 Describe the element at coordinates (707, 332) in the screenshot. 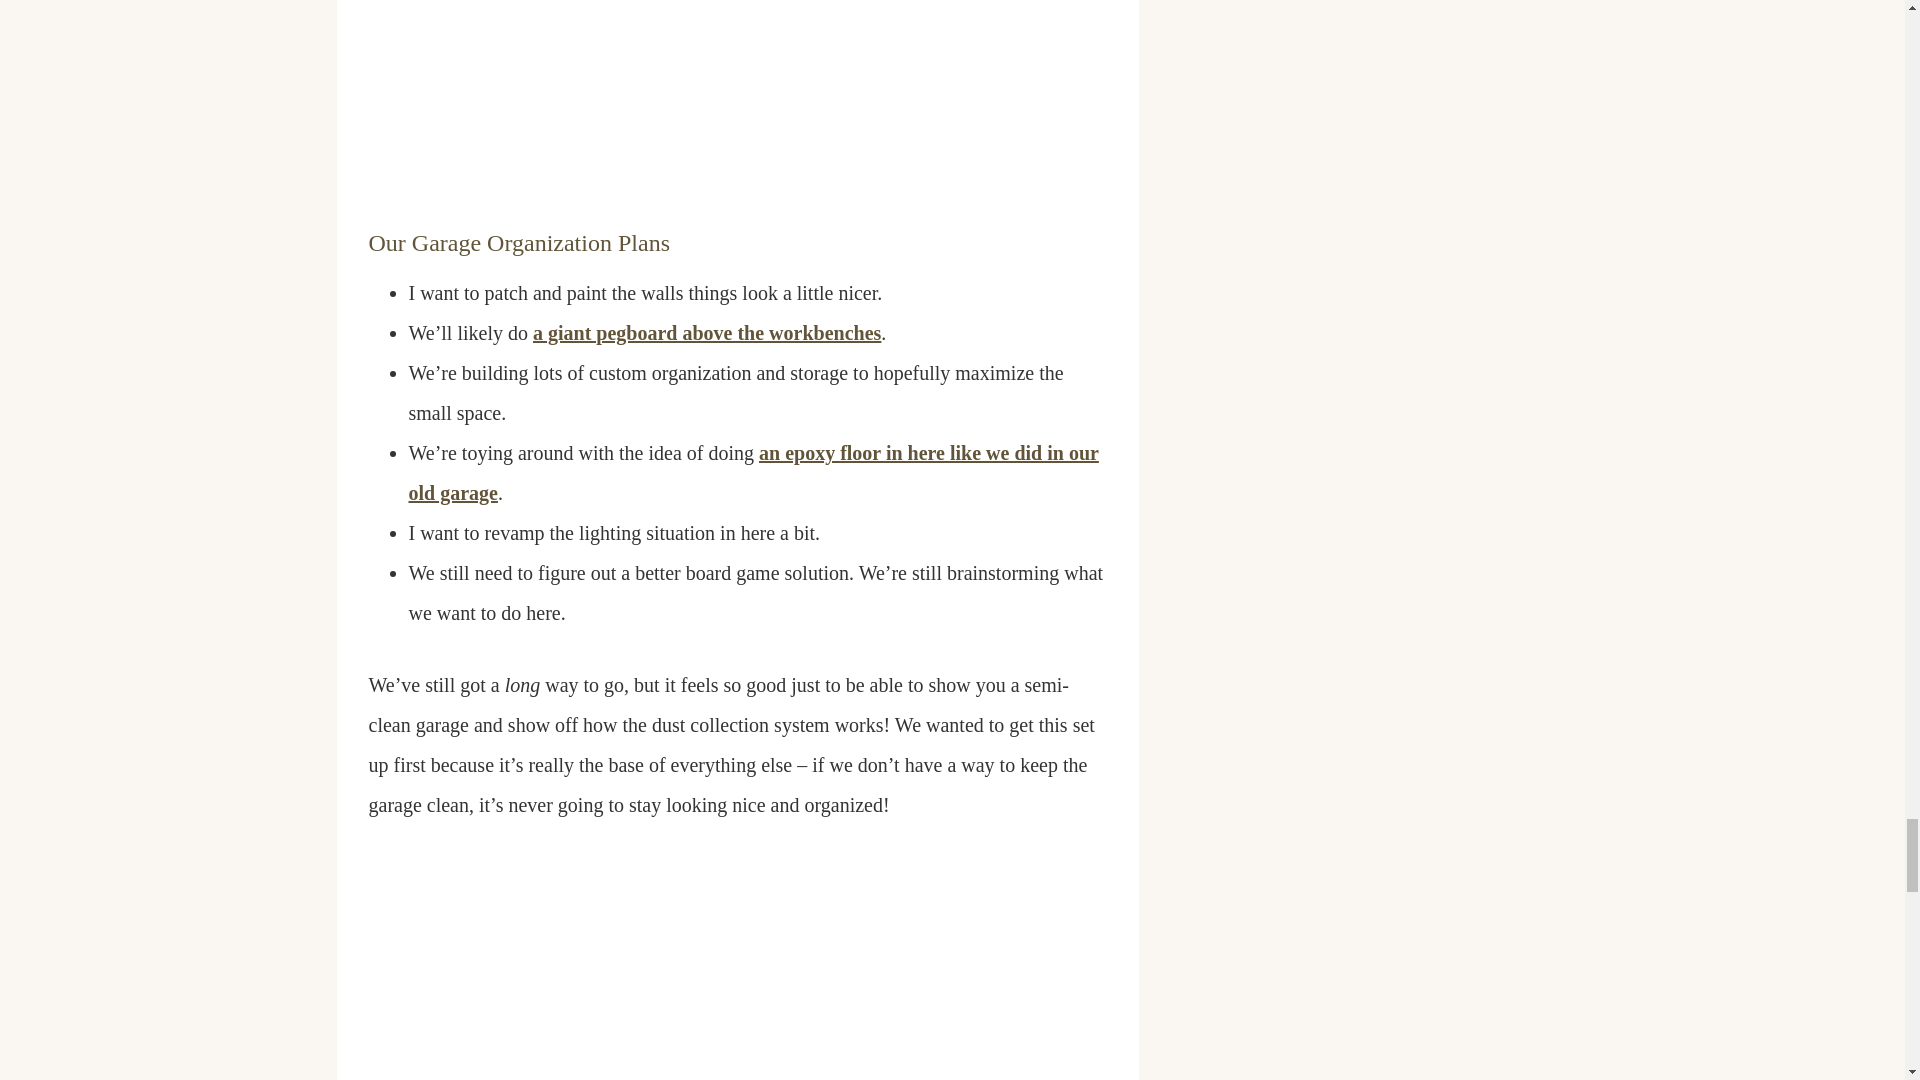

I see `a giant pegboard above the workbenches` at that location.